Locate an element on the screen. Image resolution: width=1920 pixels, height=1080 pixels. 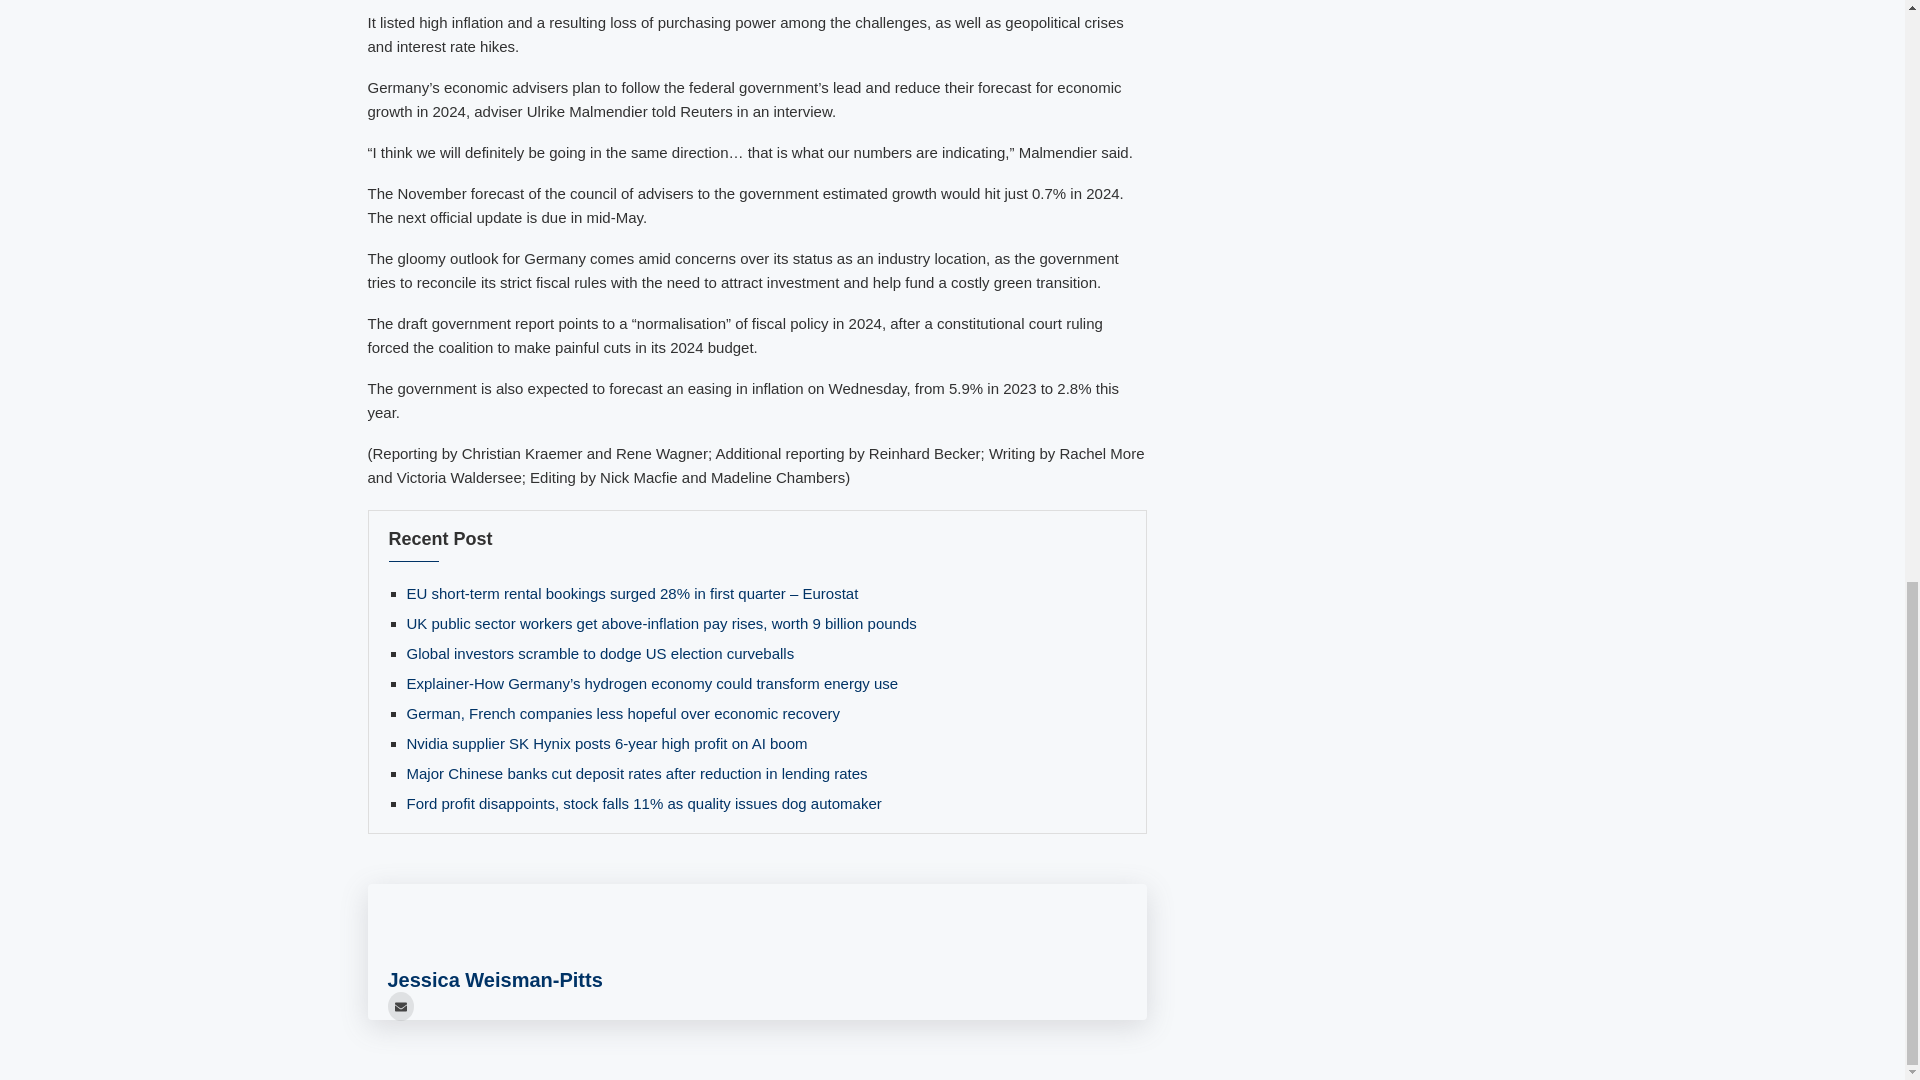
User email is located at coordinates (400, 1006).